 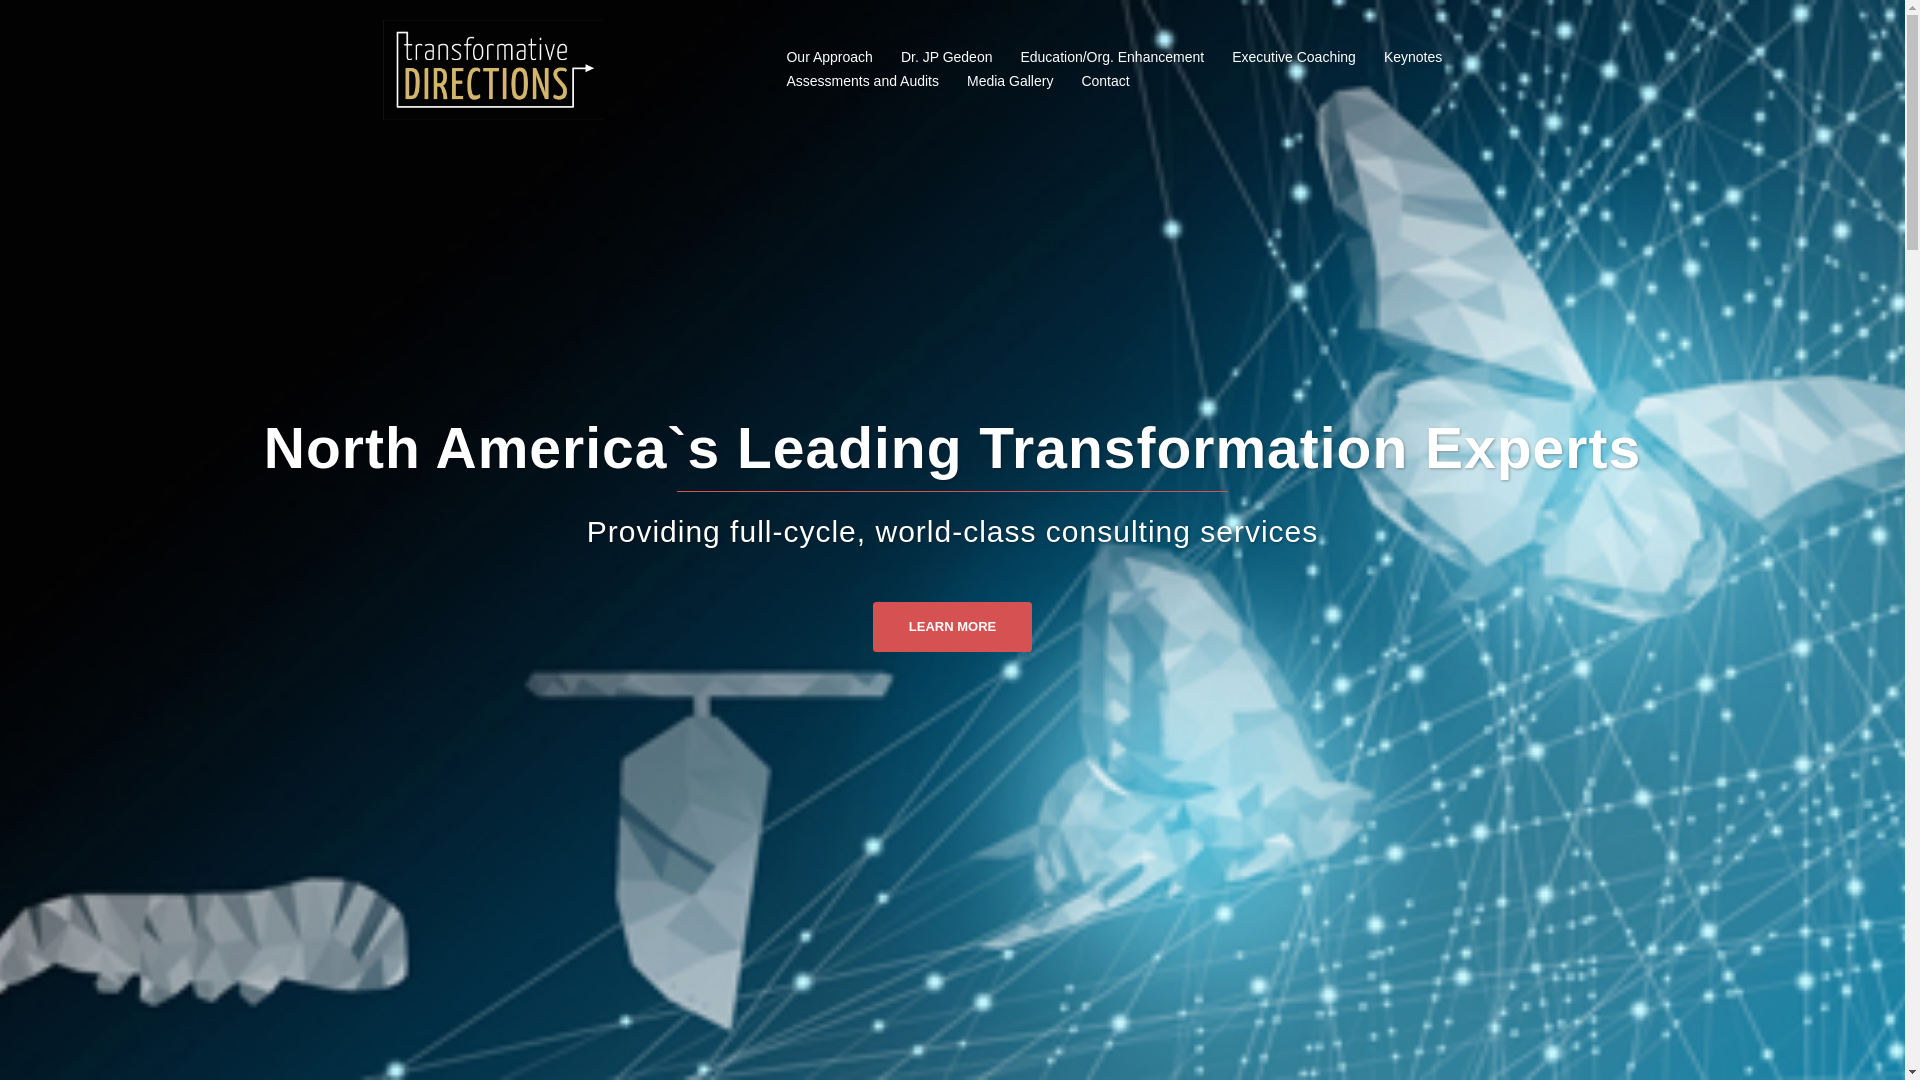 What do you see at coordinates (952, 626) in the screenshot?
I see `LEARN MORE` at bounding box center [952, 626].